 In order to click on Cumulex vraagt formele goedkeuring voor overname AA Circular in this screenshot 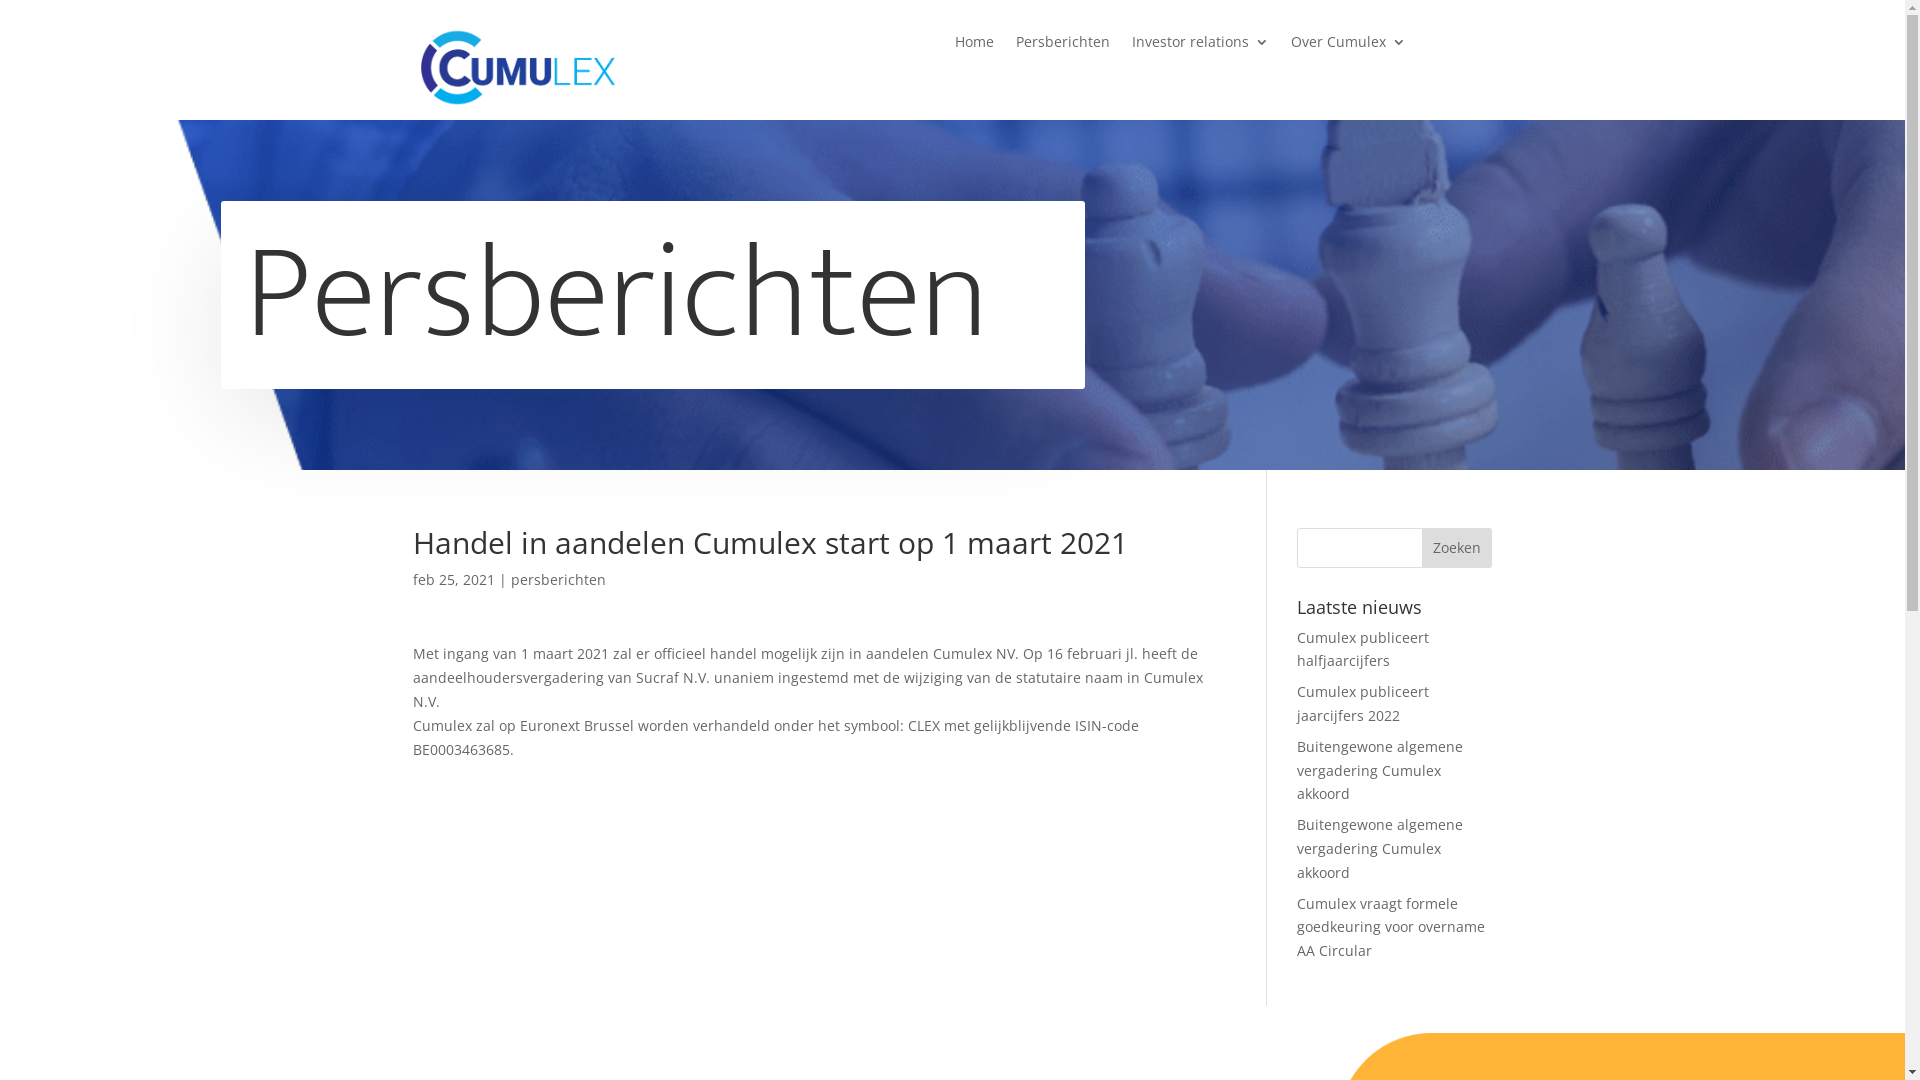, I will do `click(1391, 927)`.